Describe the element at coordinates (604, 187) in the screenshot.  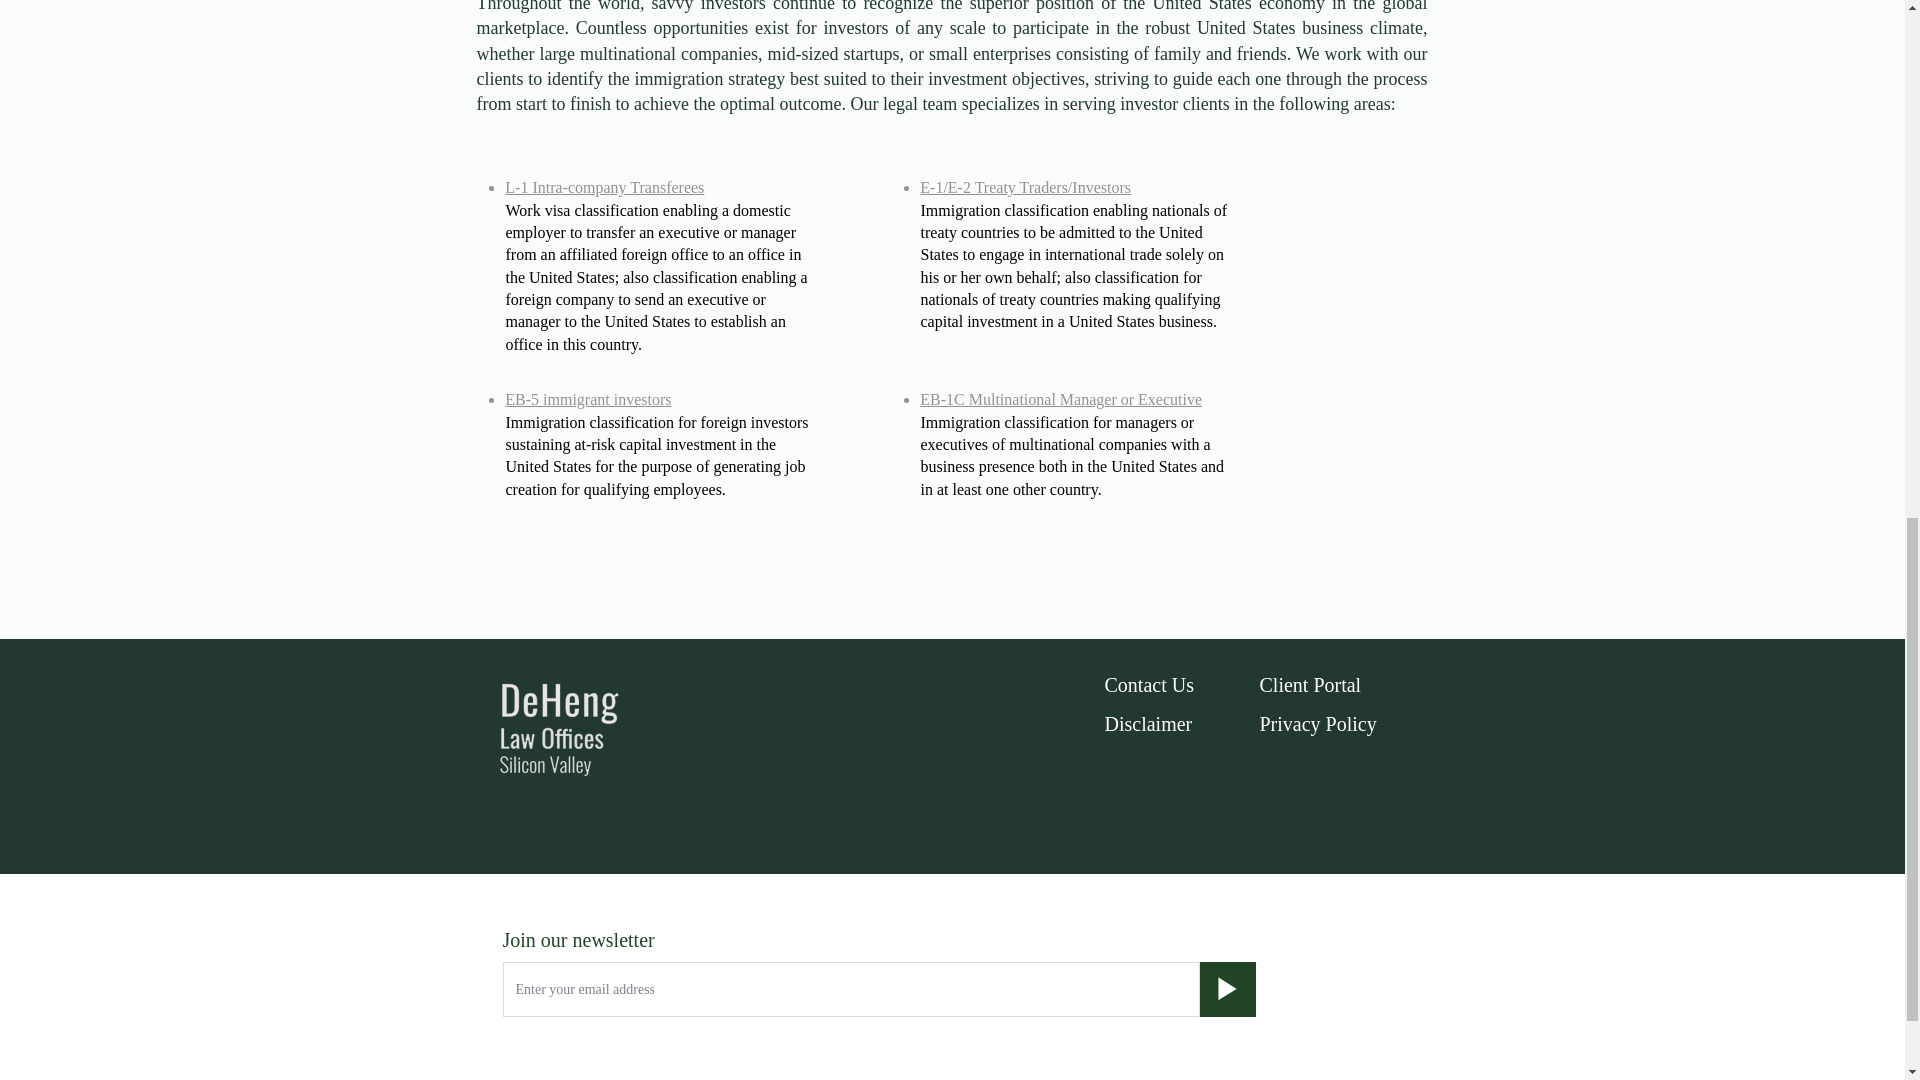
I see `L-1 Intra-company Transferees` at that location.